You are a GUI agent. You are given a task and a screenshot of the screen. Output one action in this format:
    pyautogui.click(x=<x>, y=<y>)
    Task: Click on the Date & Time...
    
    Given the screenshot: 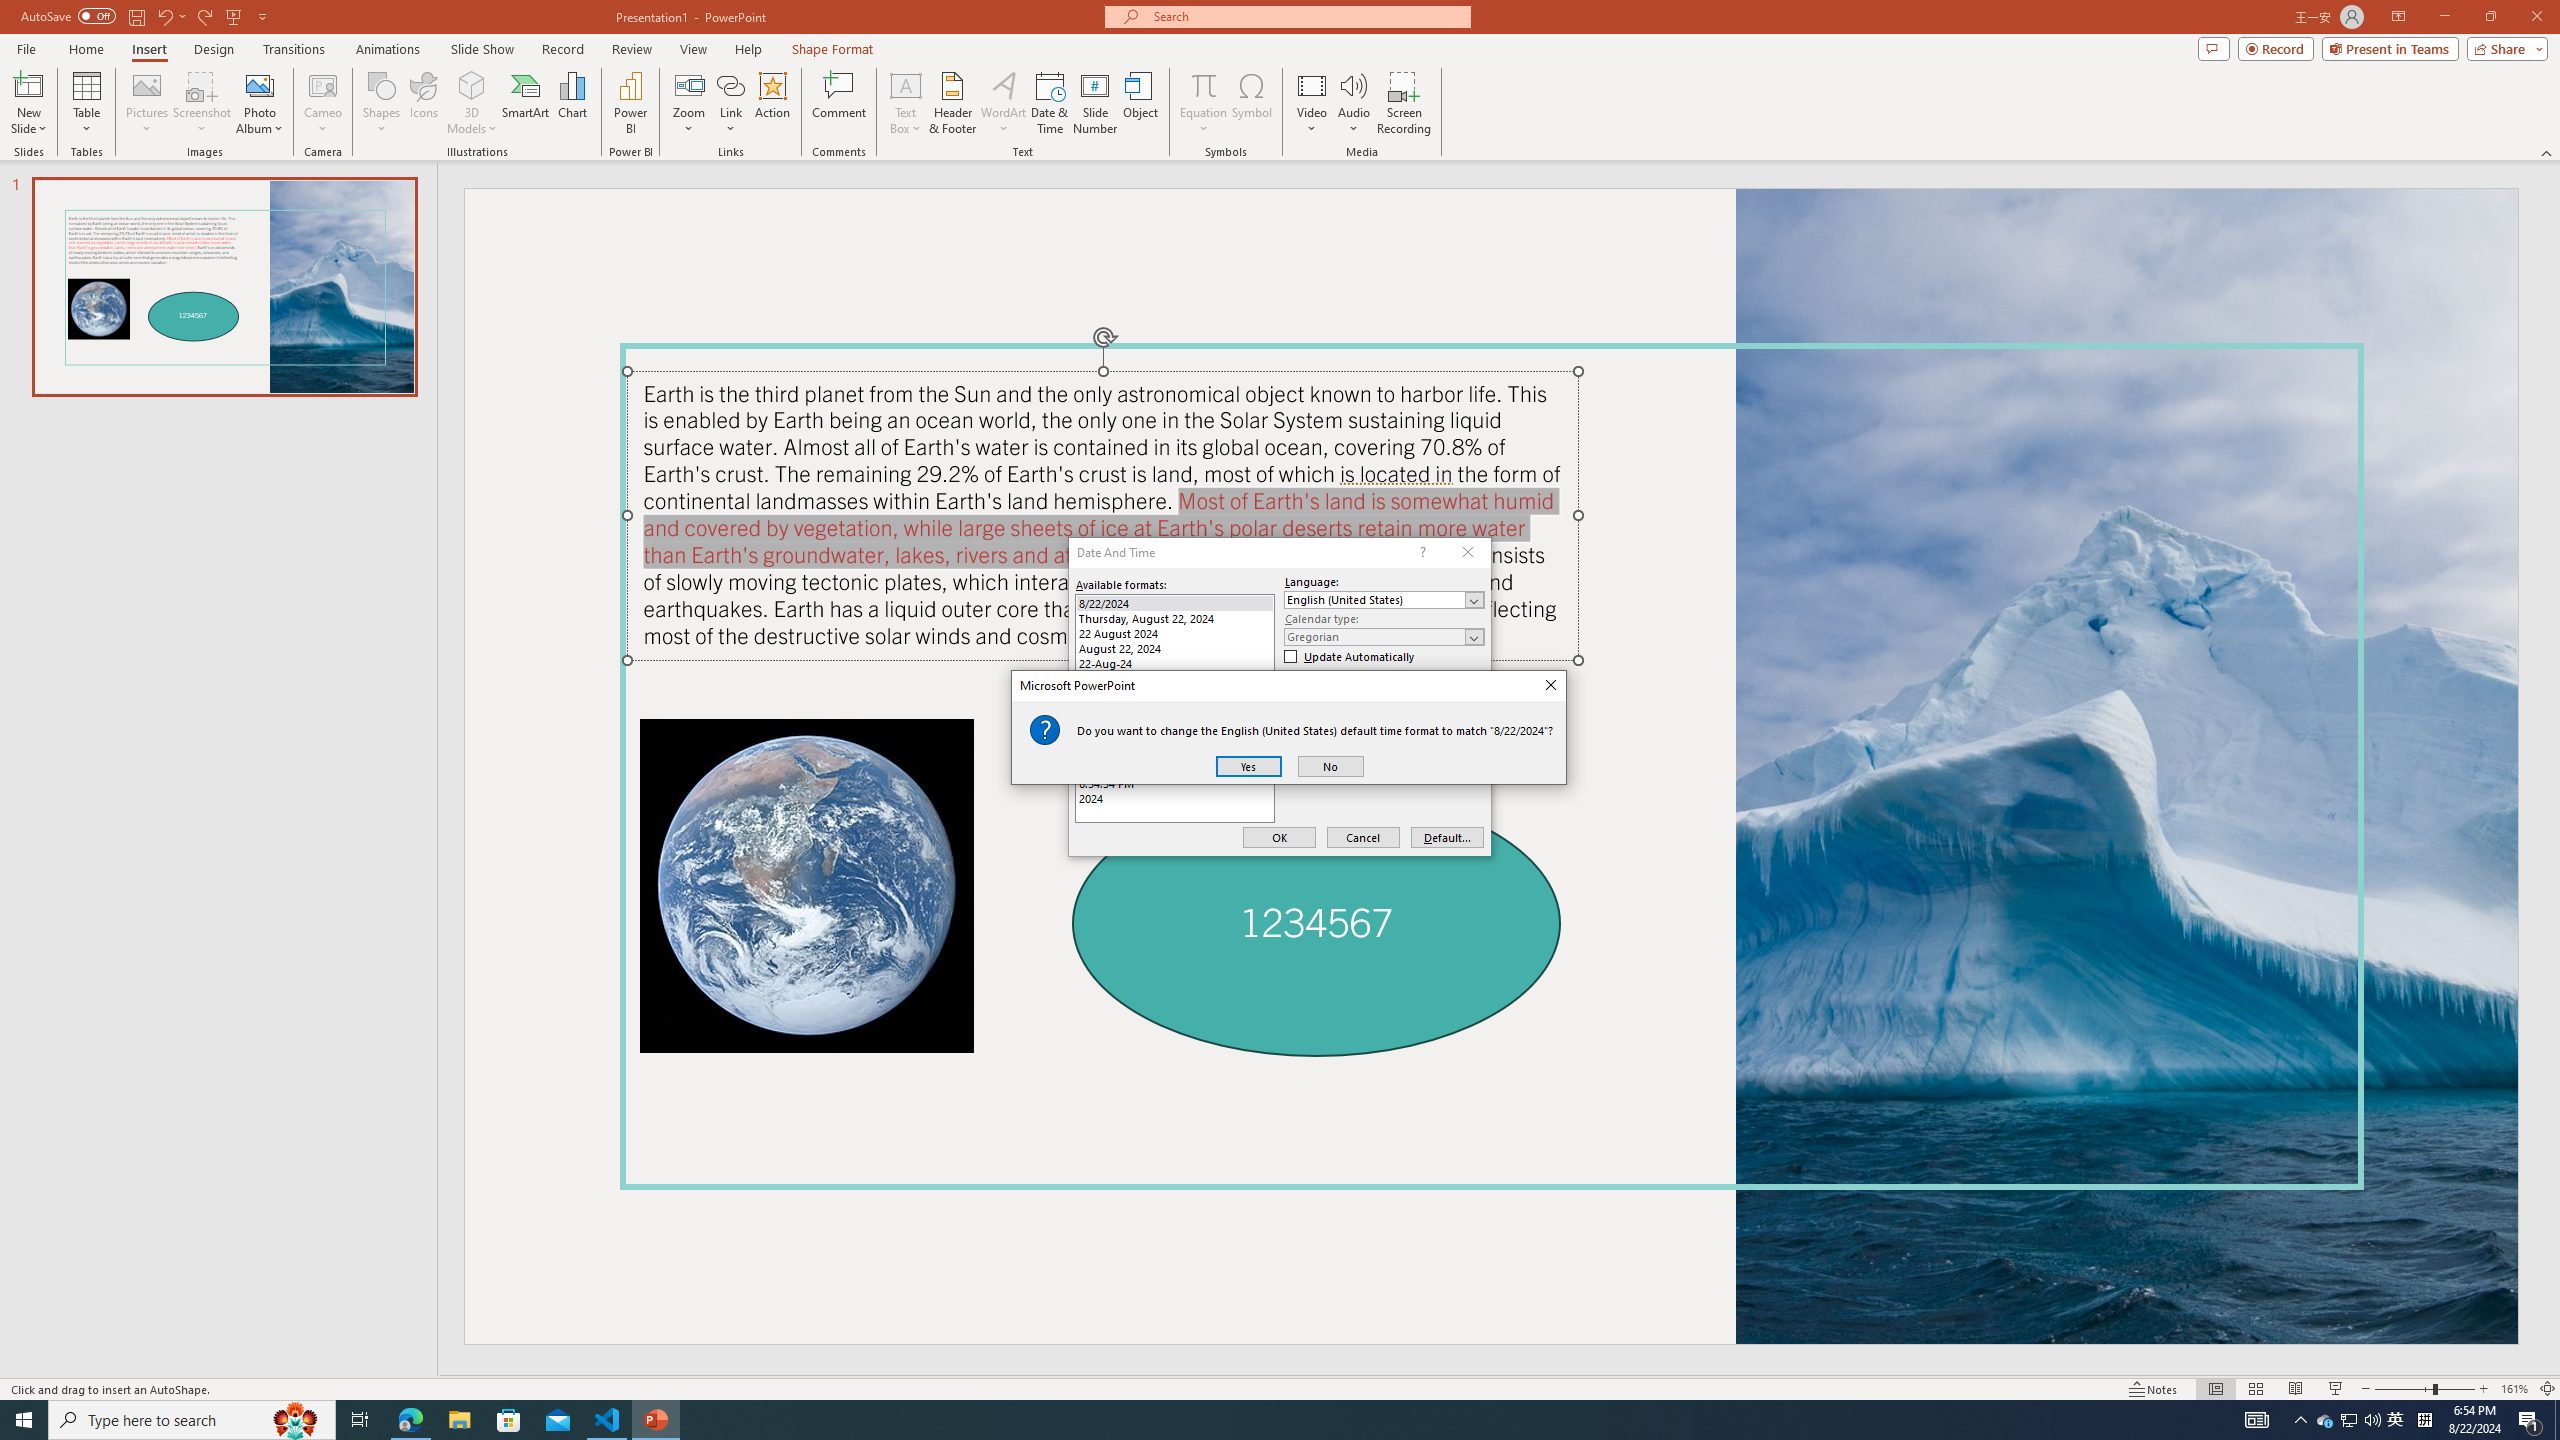 What is the action you would take?
    pyautogui.click(x=1050, y=103)
    